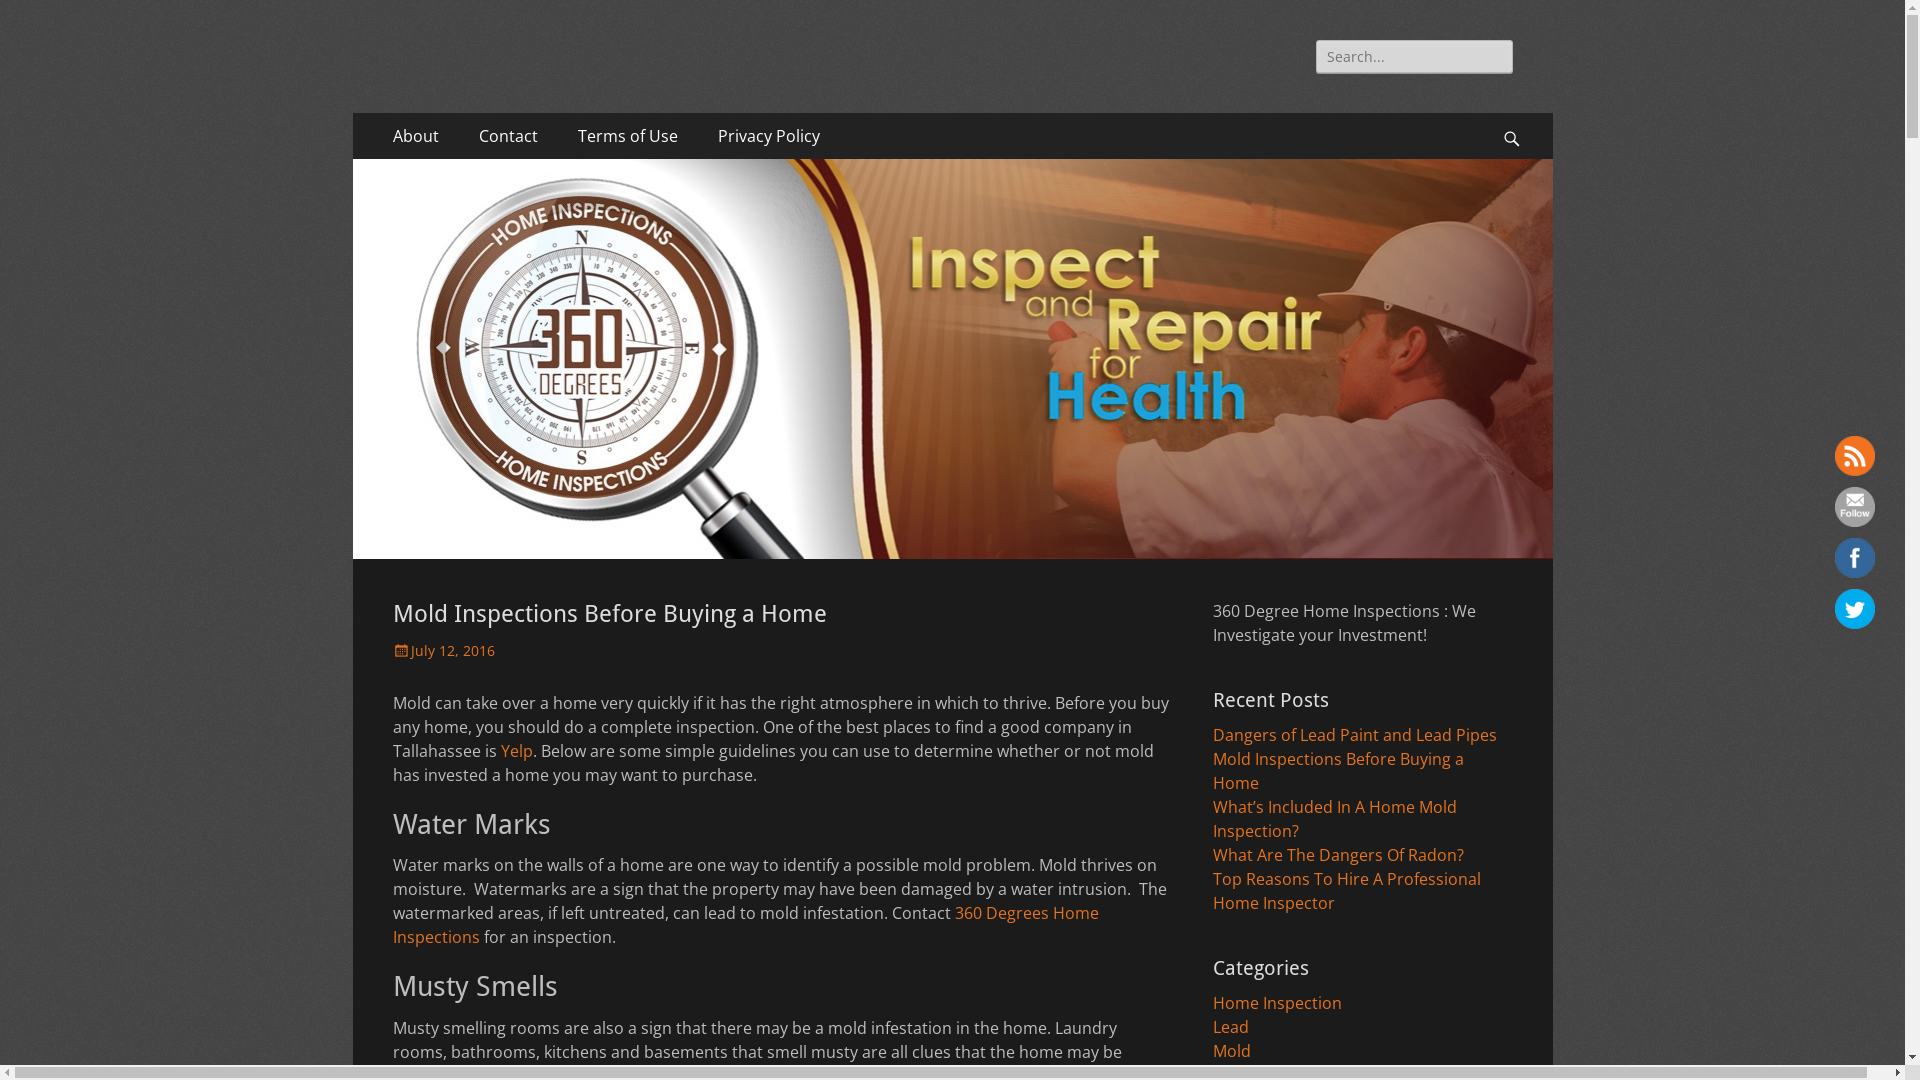 This screenshot has width=1920, height=1080. I want to click on What Are The Dangers Of Radon?, so click(1338, 855).